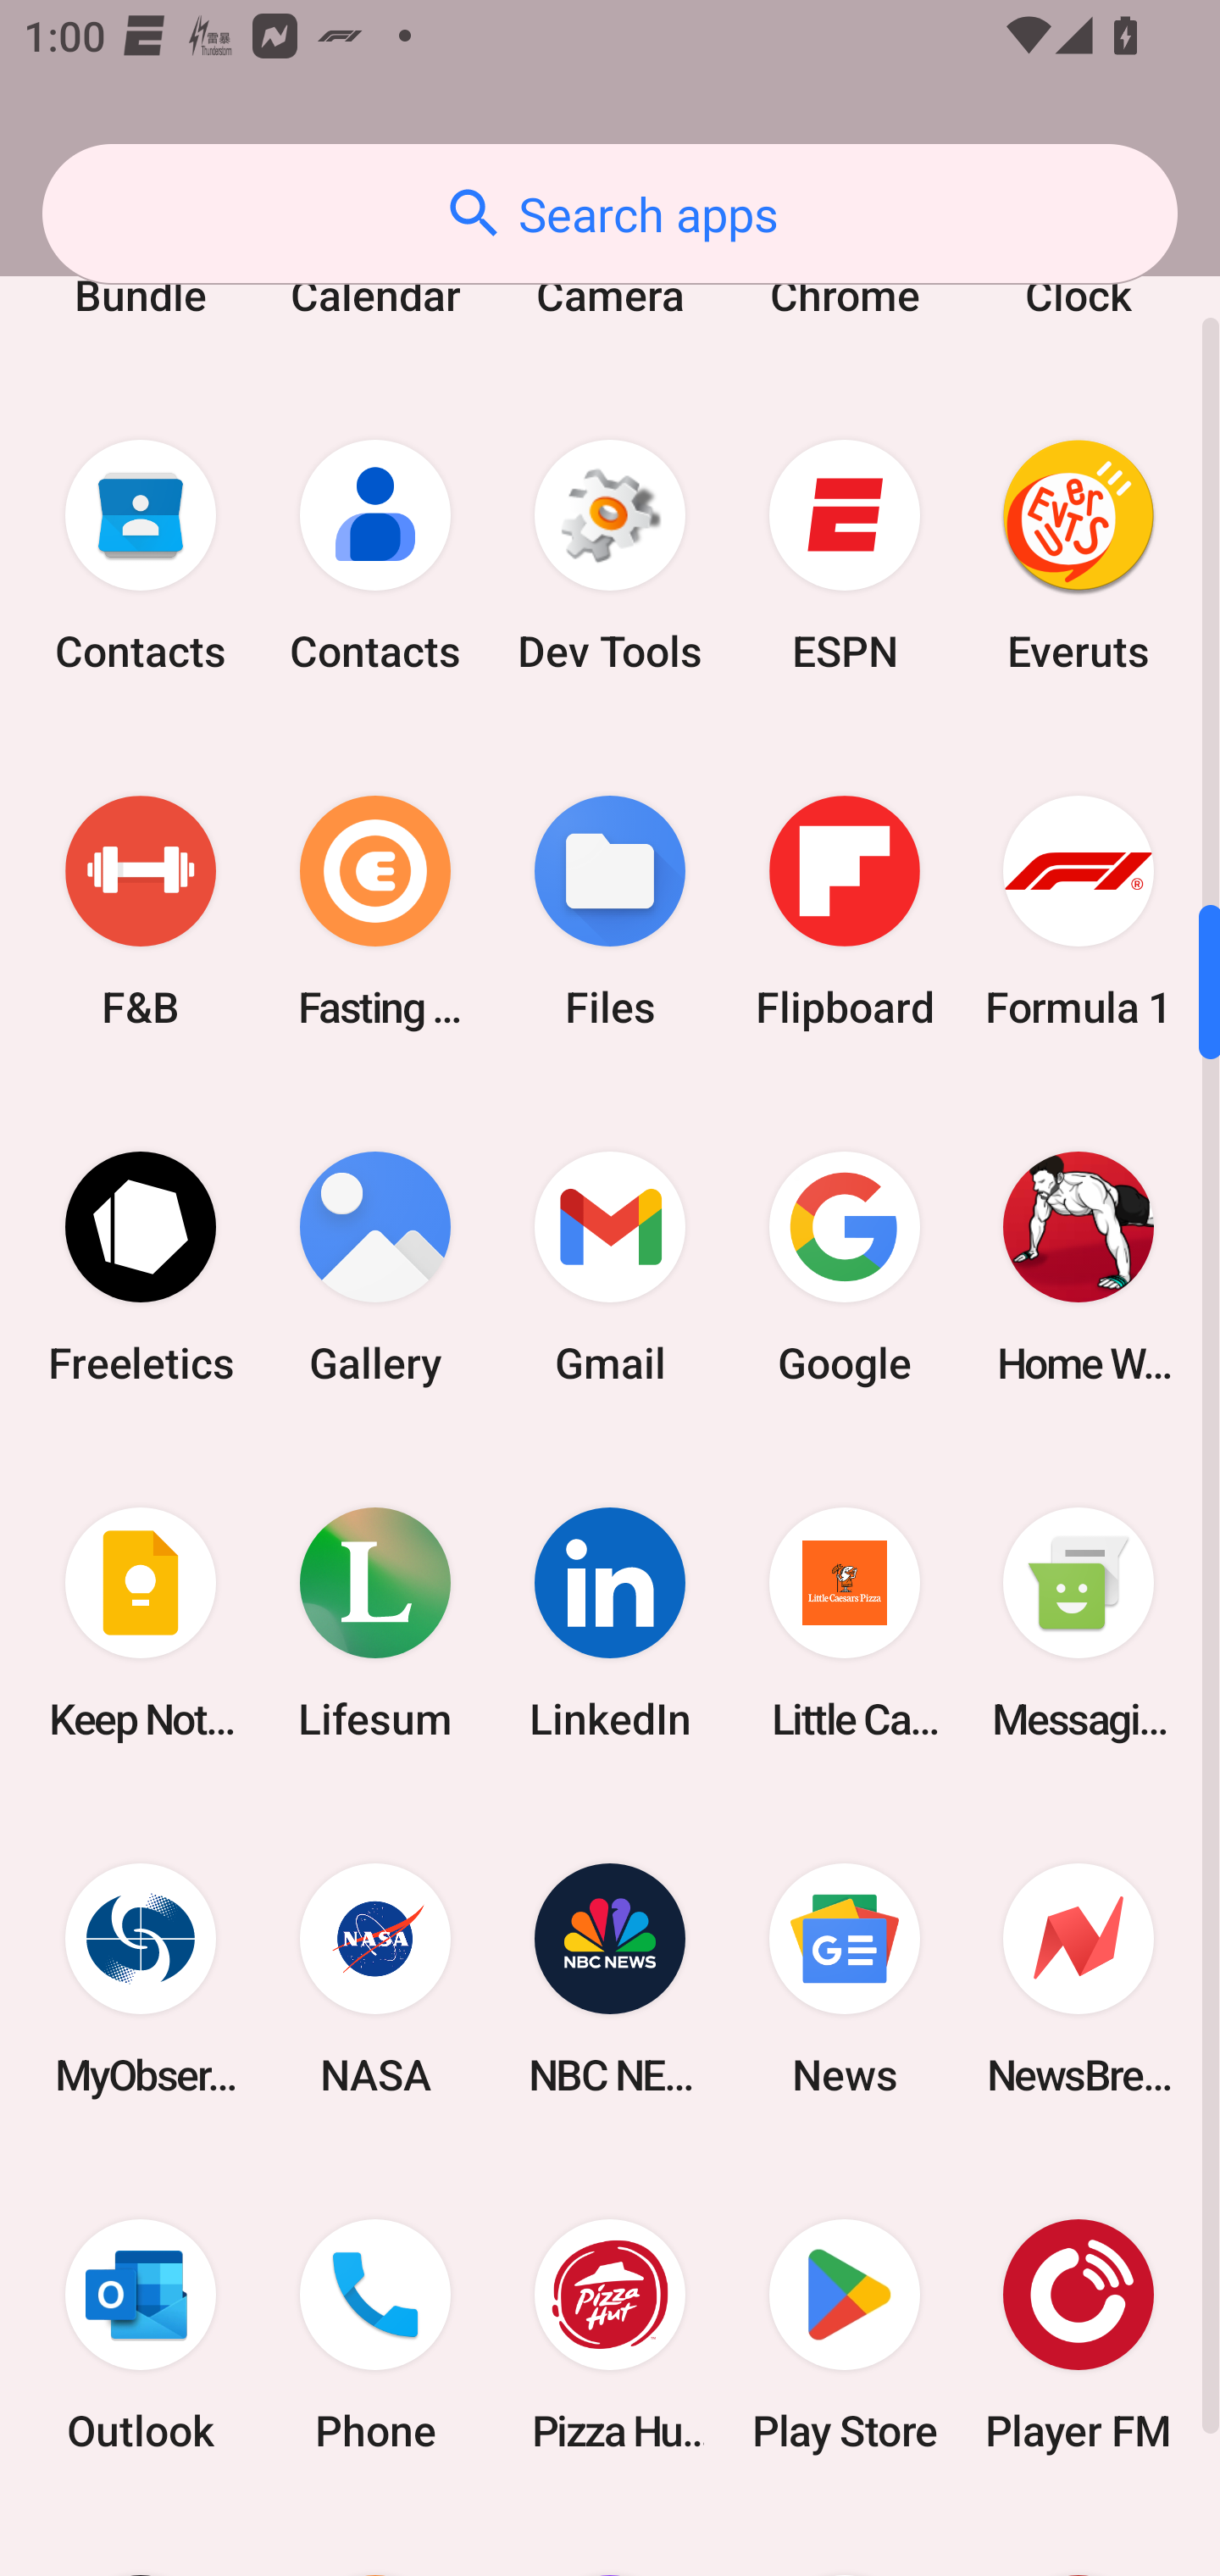 The image size is (1220, 2576). What do you see at coordinates (1079, 912) in the screenshot?
I see `Formula 1` at bounding box center [1079, 912].